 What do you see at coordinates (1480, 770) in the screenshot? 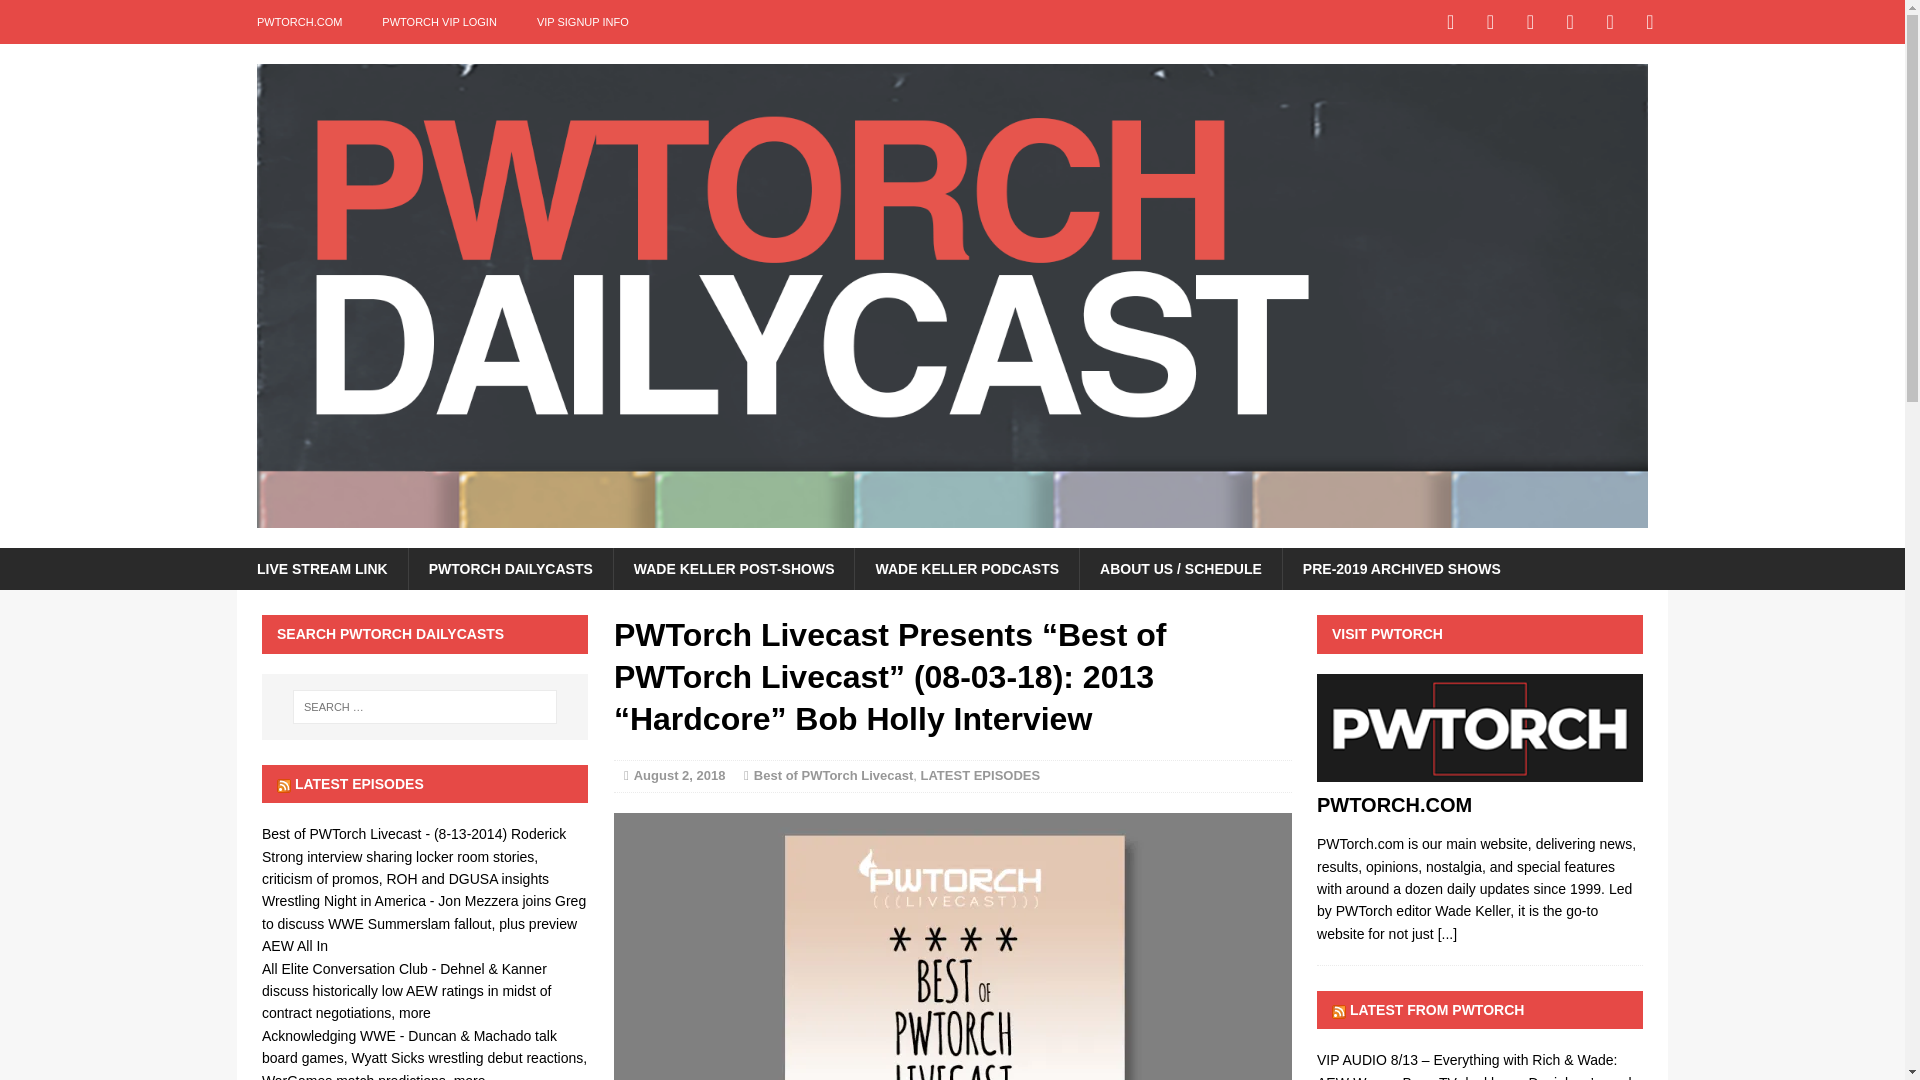
I see `PWTORCH.COM` at bounding box center [1480, 770].